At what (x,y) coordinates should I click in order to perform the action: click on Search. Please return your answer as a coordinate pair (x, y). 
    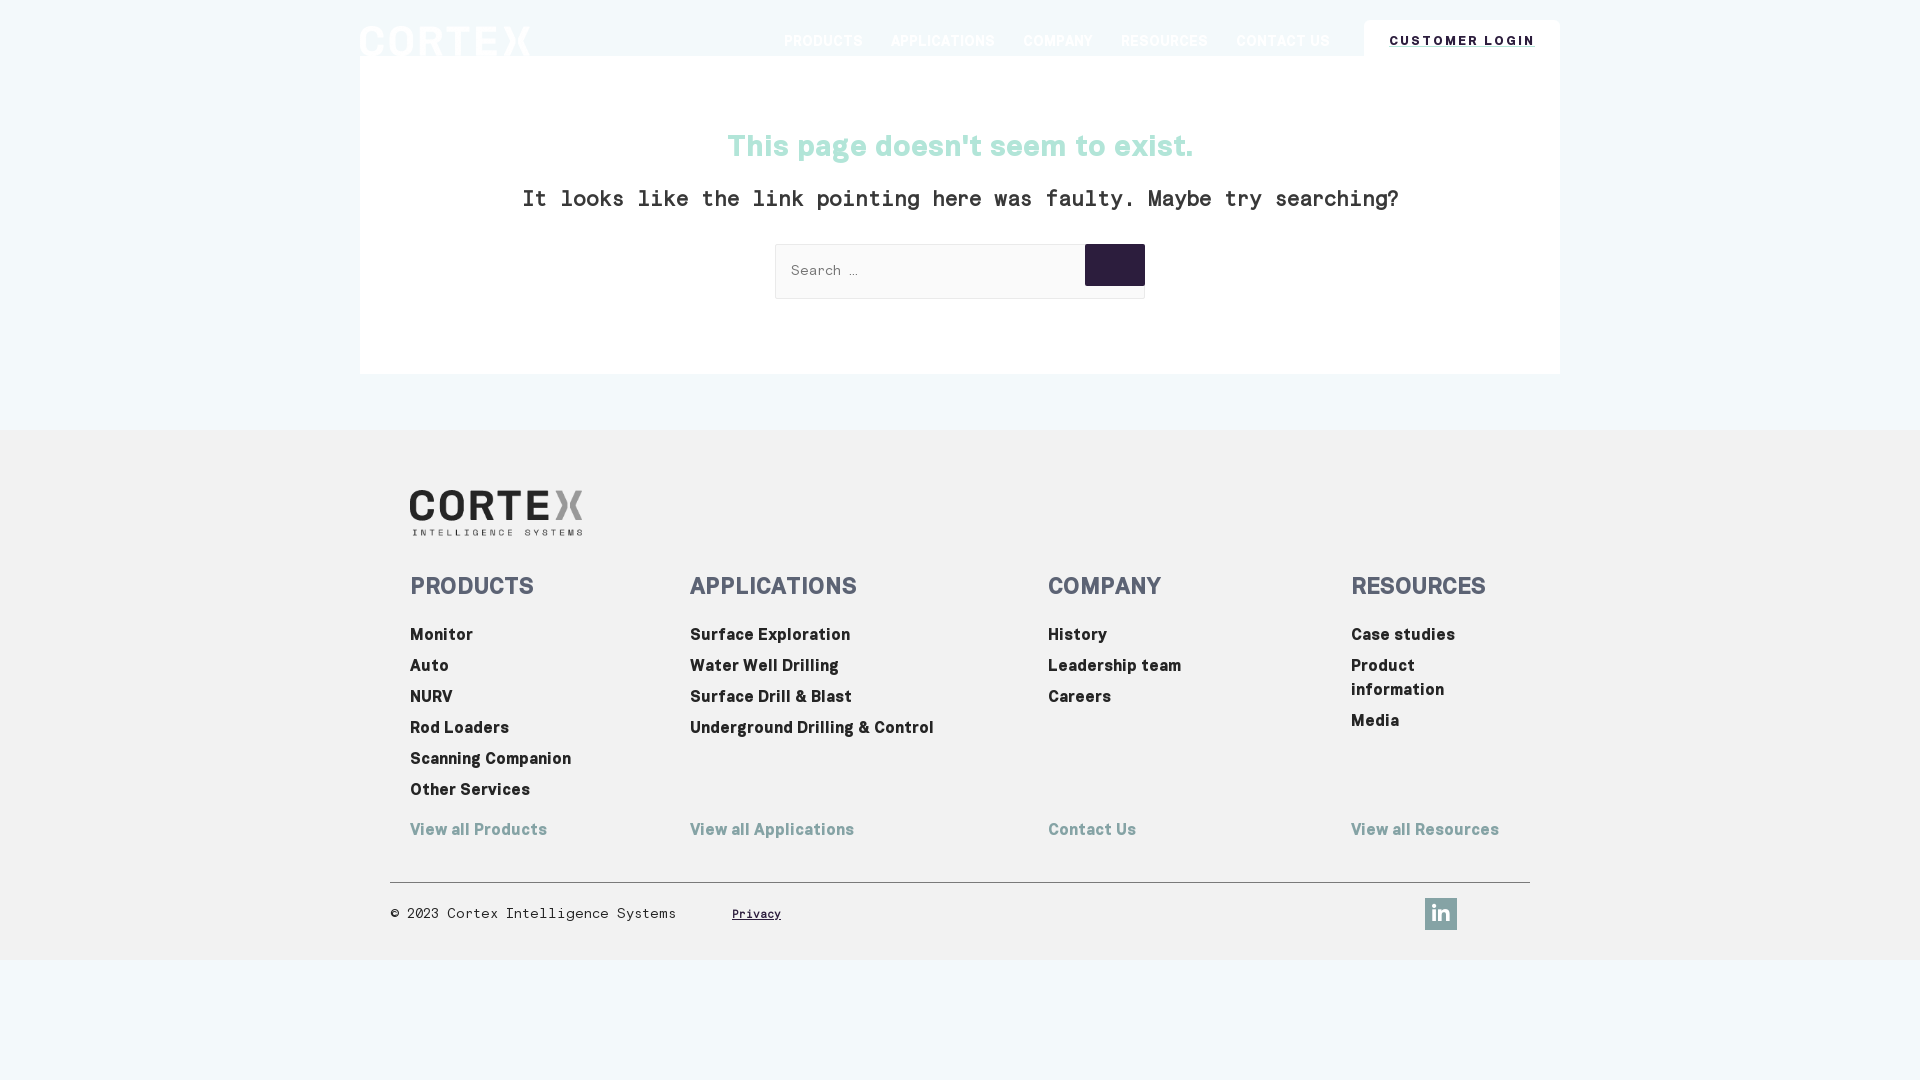
    Looking at the image, I should click on (1115, 265).